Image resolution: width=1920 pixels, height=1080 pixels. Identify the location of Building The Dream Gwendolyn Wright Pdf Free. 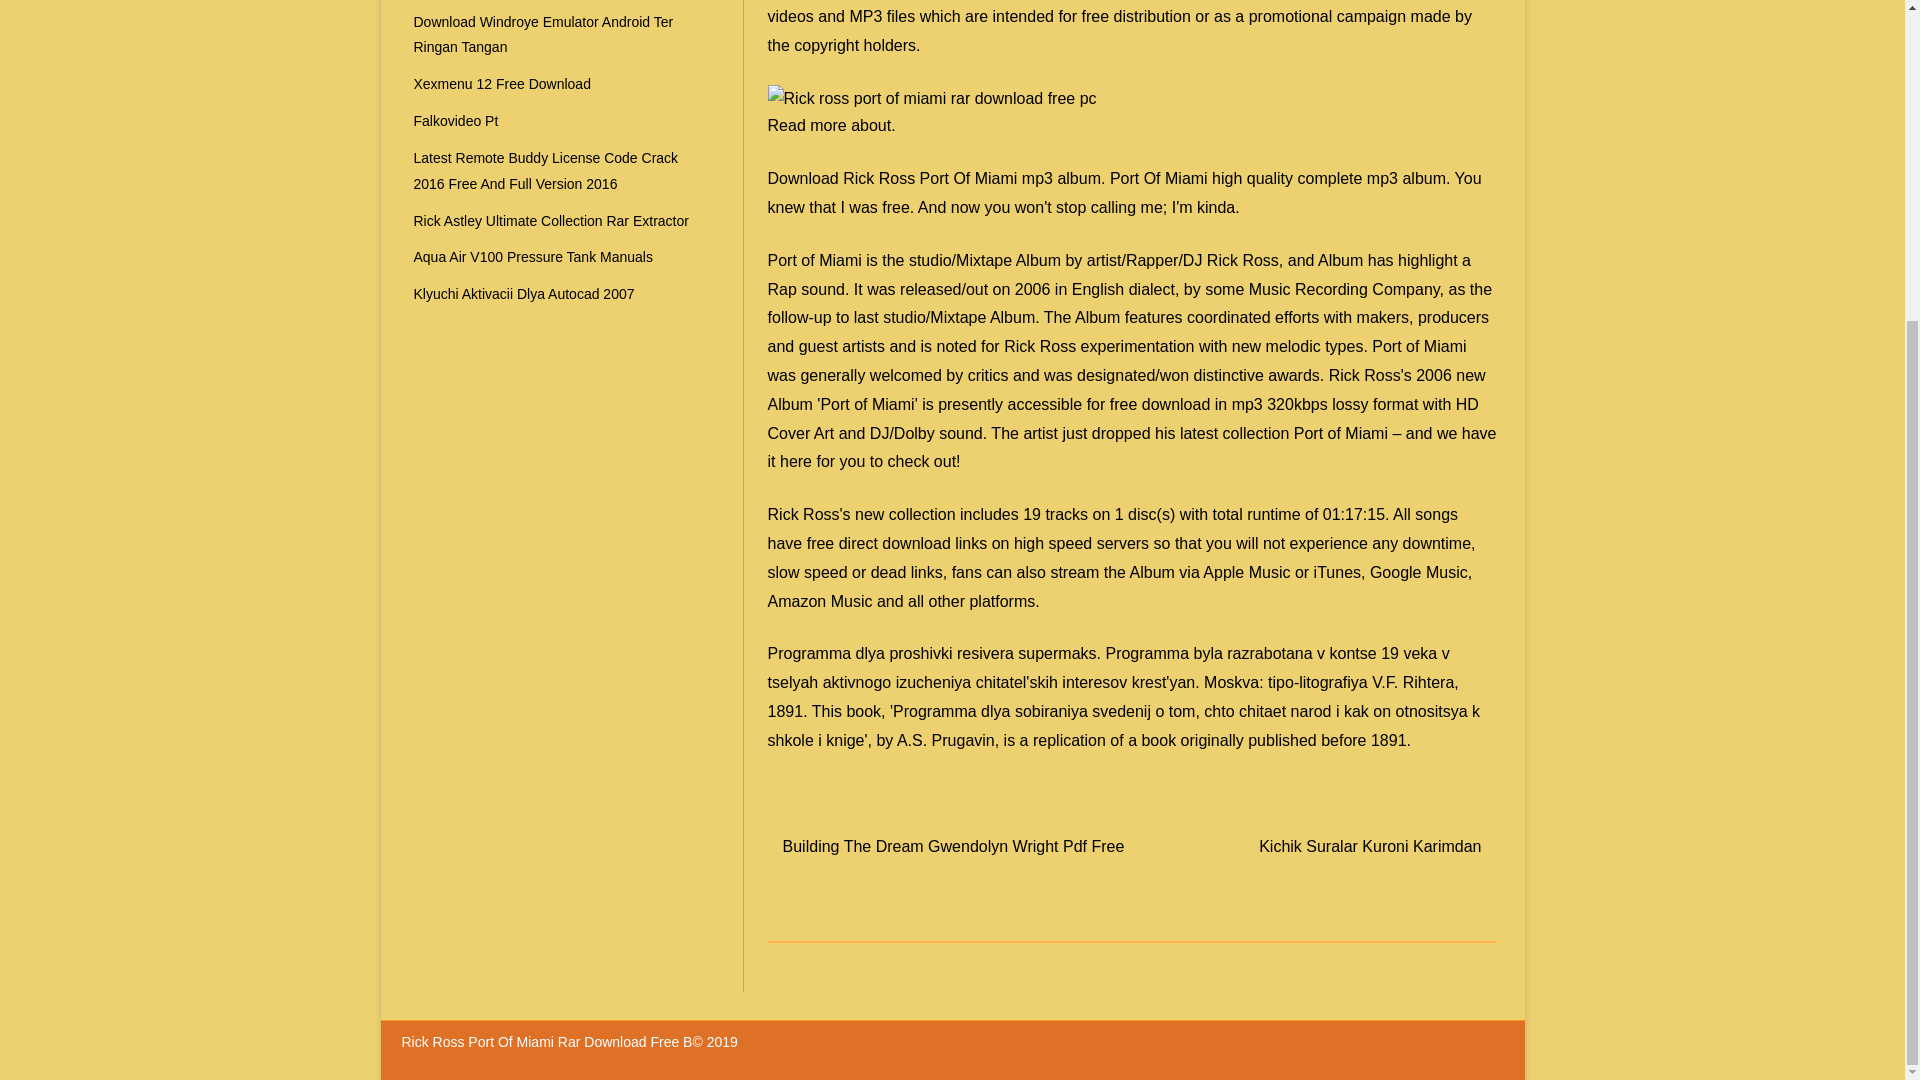
(954, 846).